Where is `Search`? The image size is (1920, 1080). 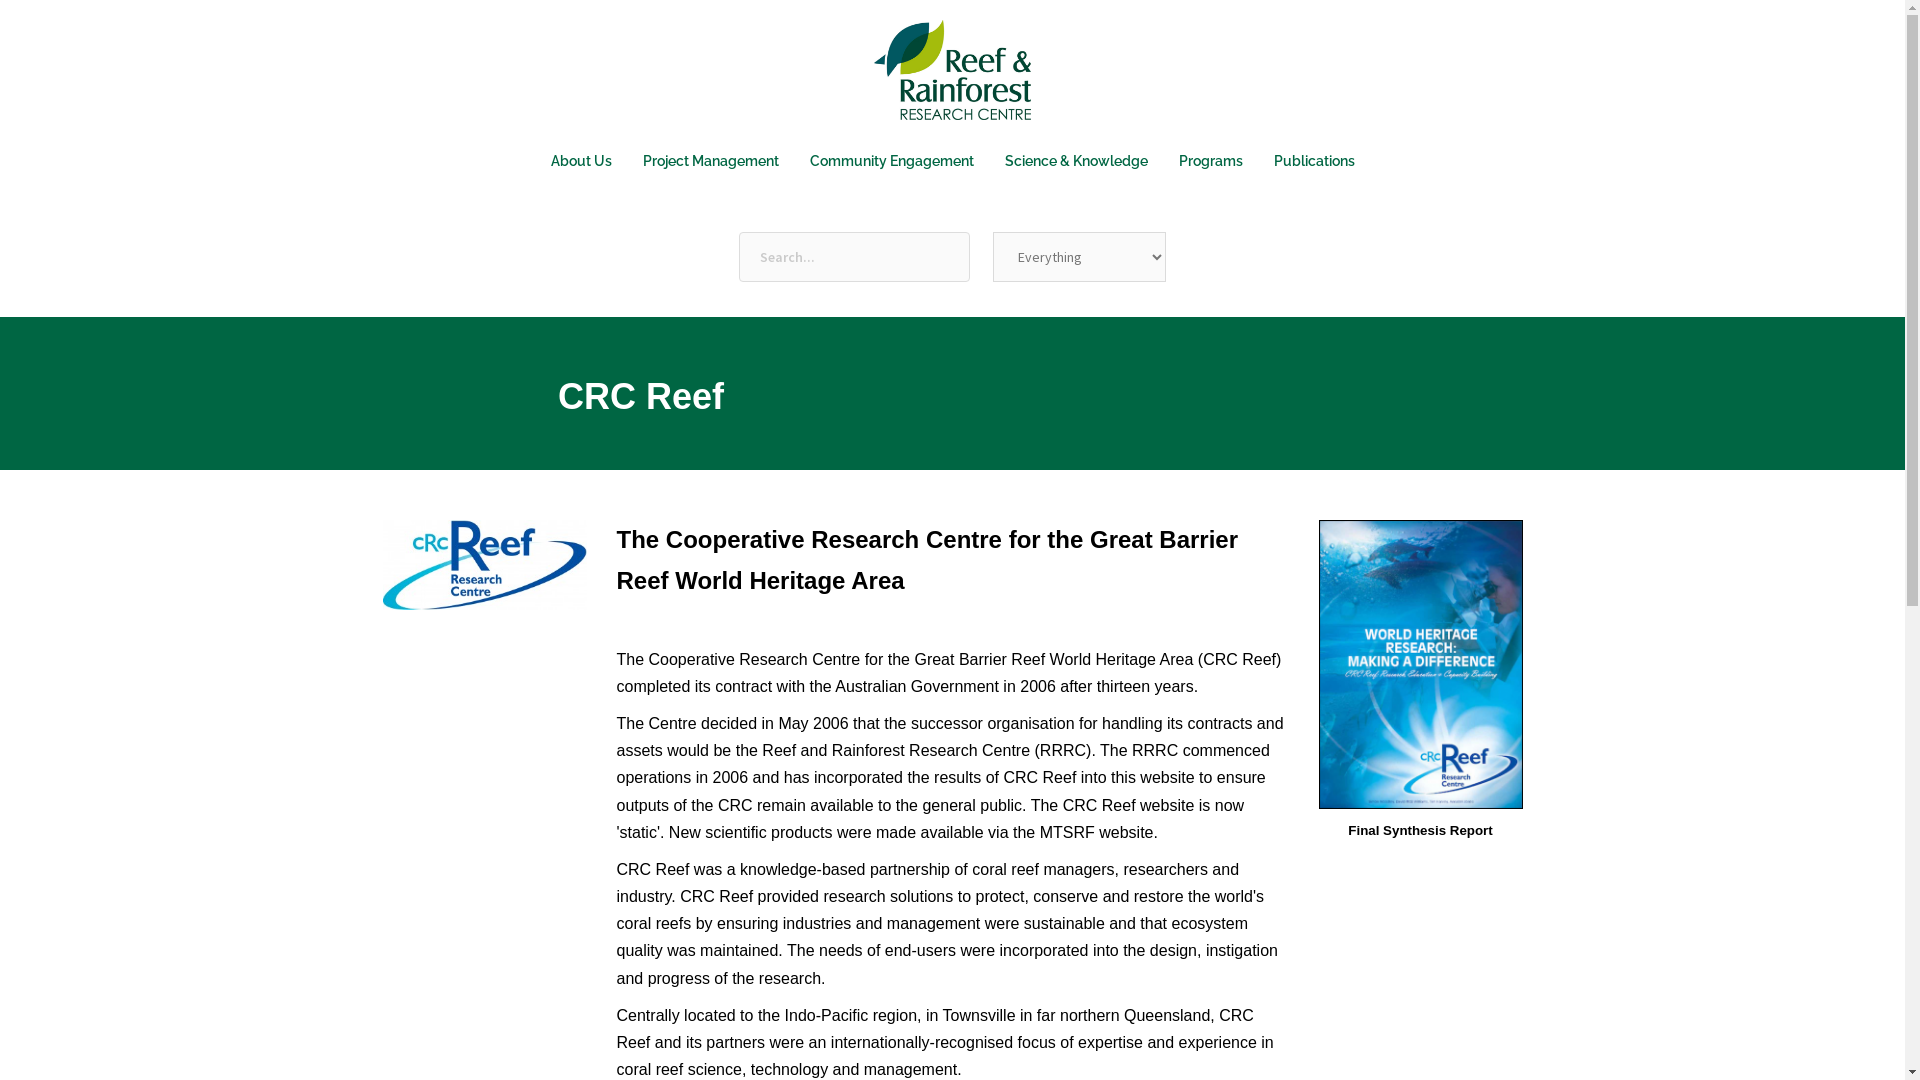 Search is located at coordinates (61, 25).